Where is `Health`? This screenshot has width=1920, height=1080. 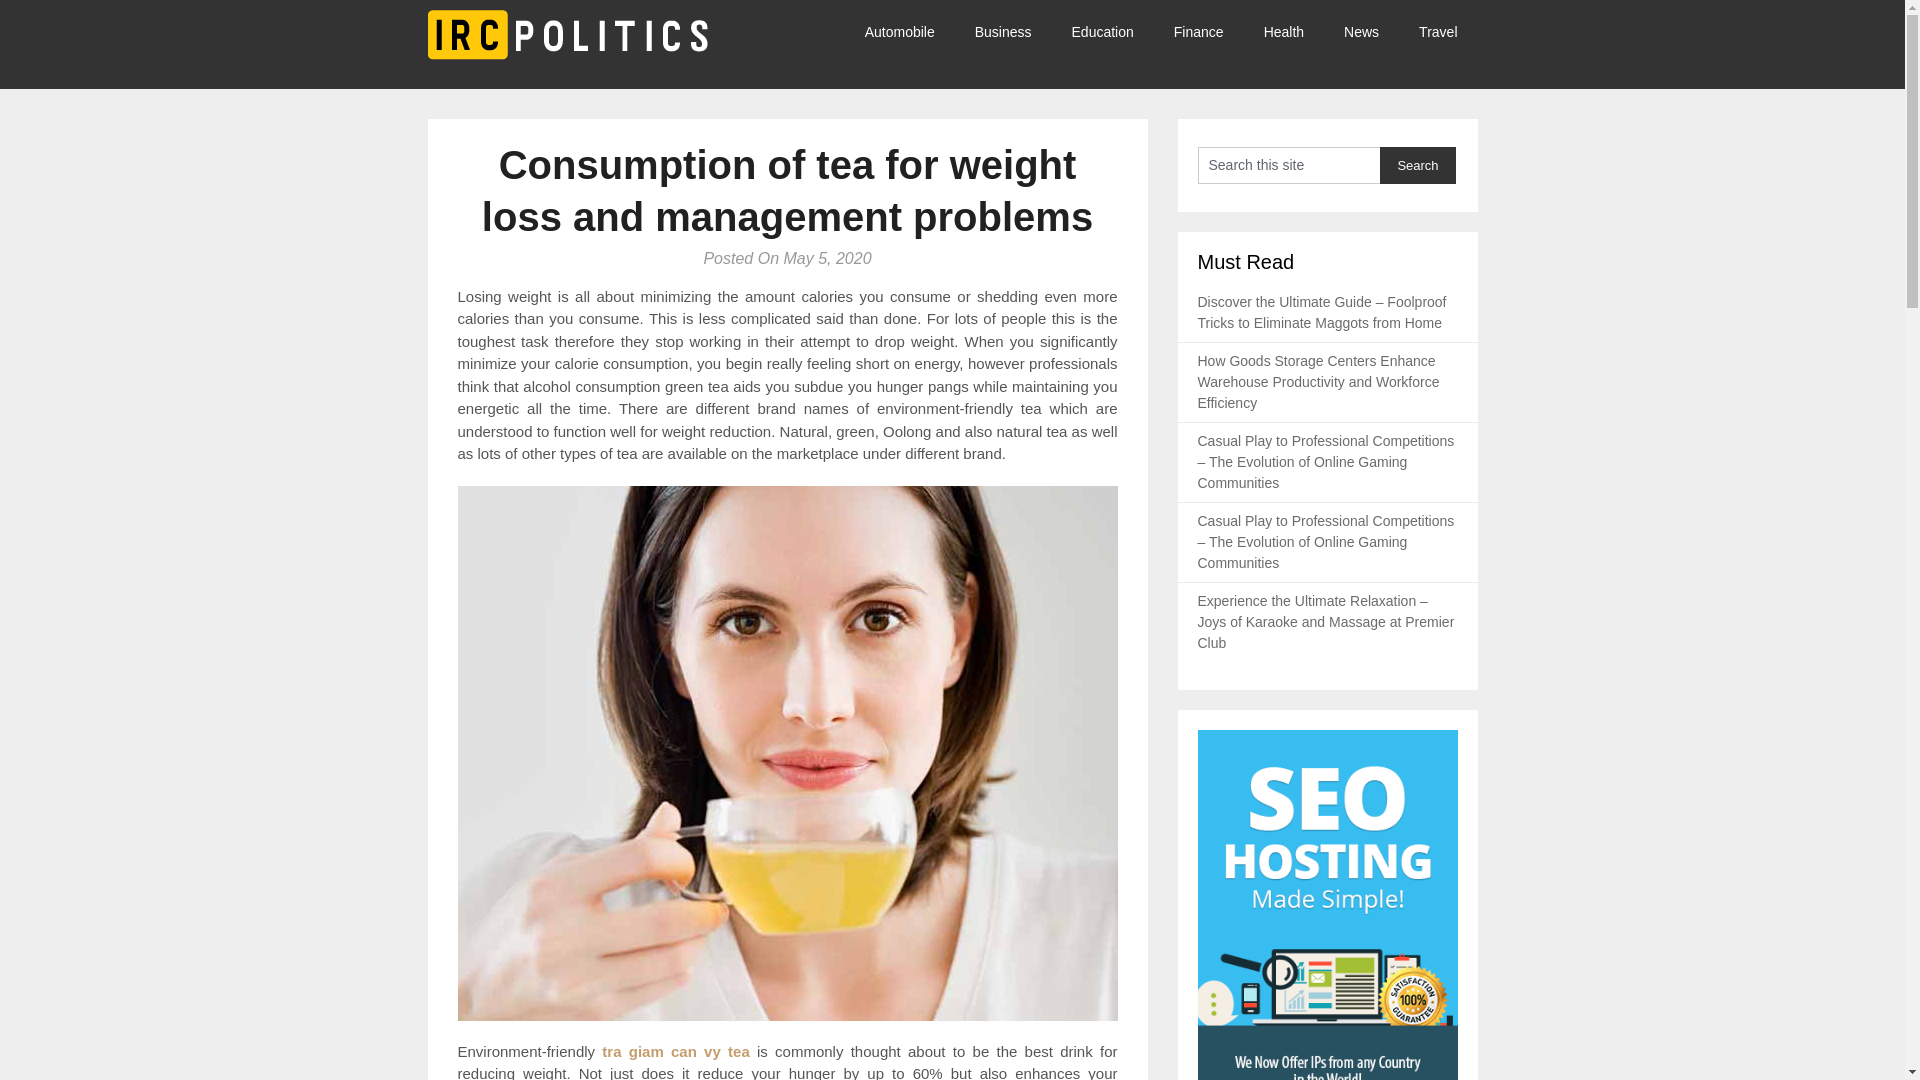
Health is located at coordinates (1284, 32).